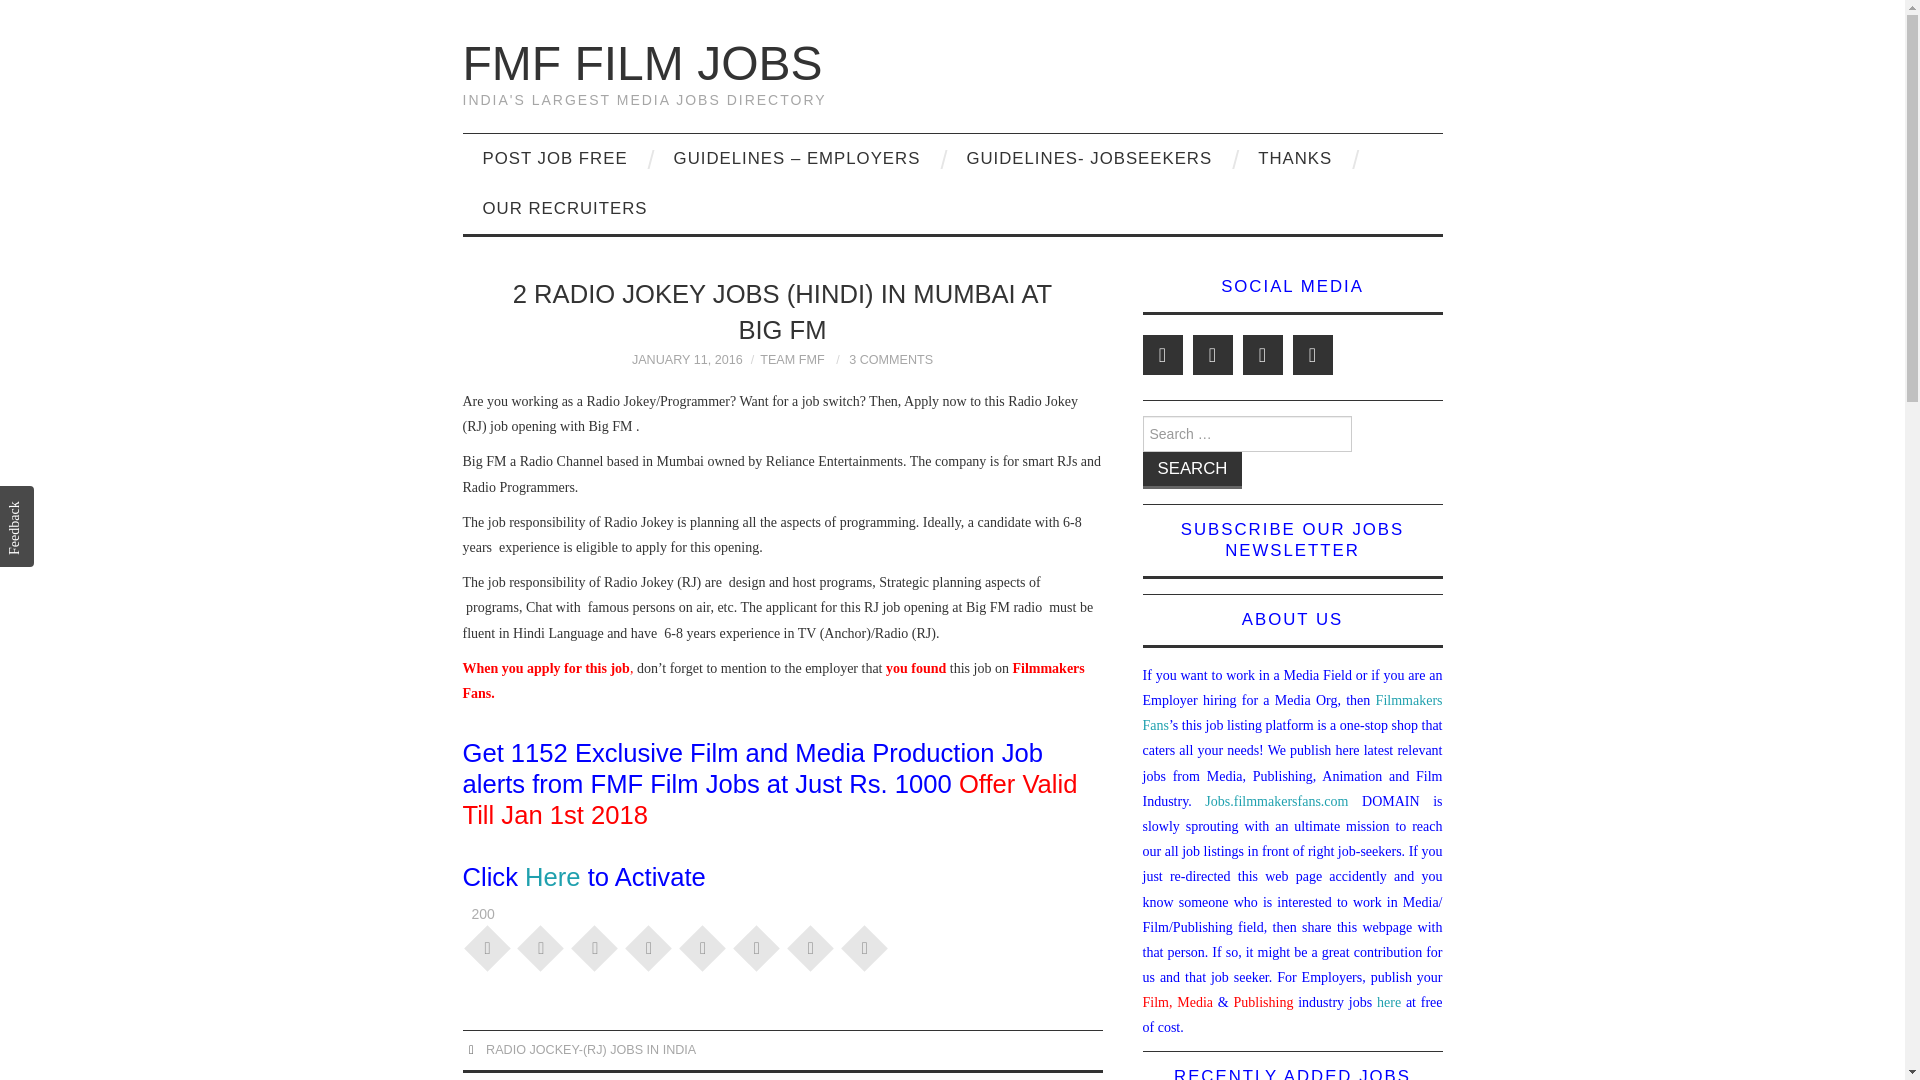 This screenshot has height=1080, width=1920. What do you see at coordinates (1192, 470) in the screenshot?
I see `Search` at bounding box center [1192, 470].